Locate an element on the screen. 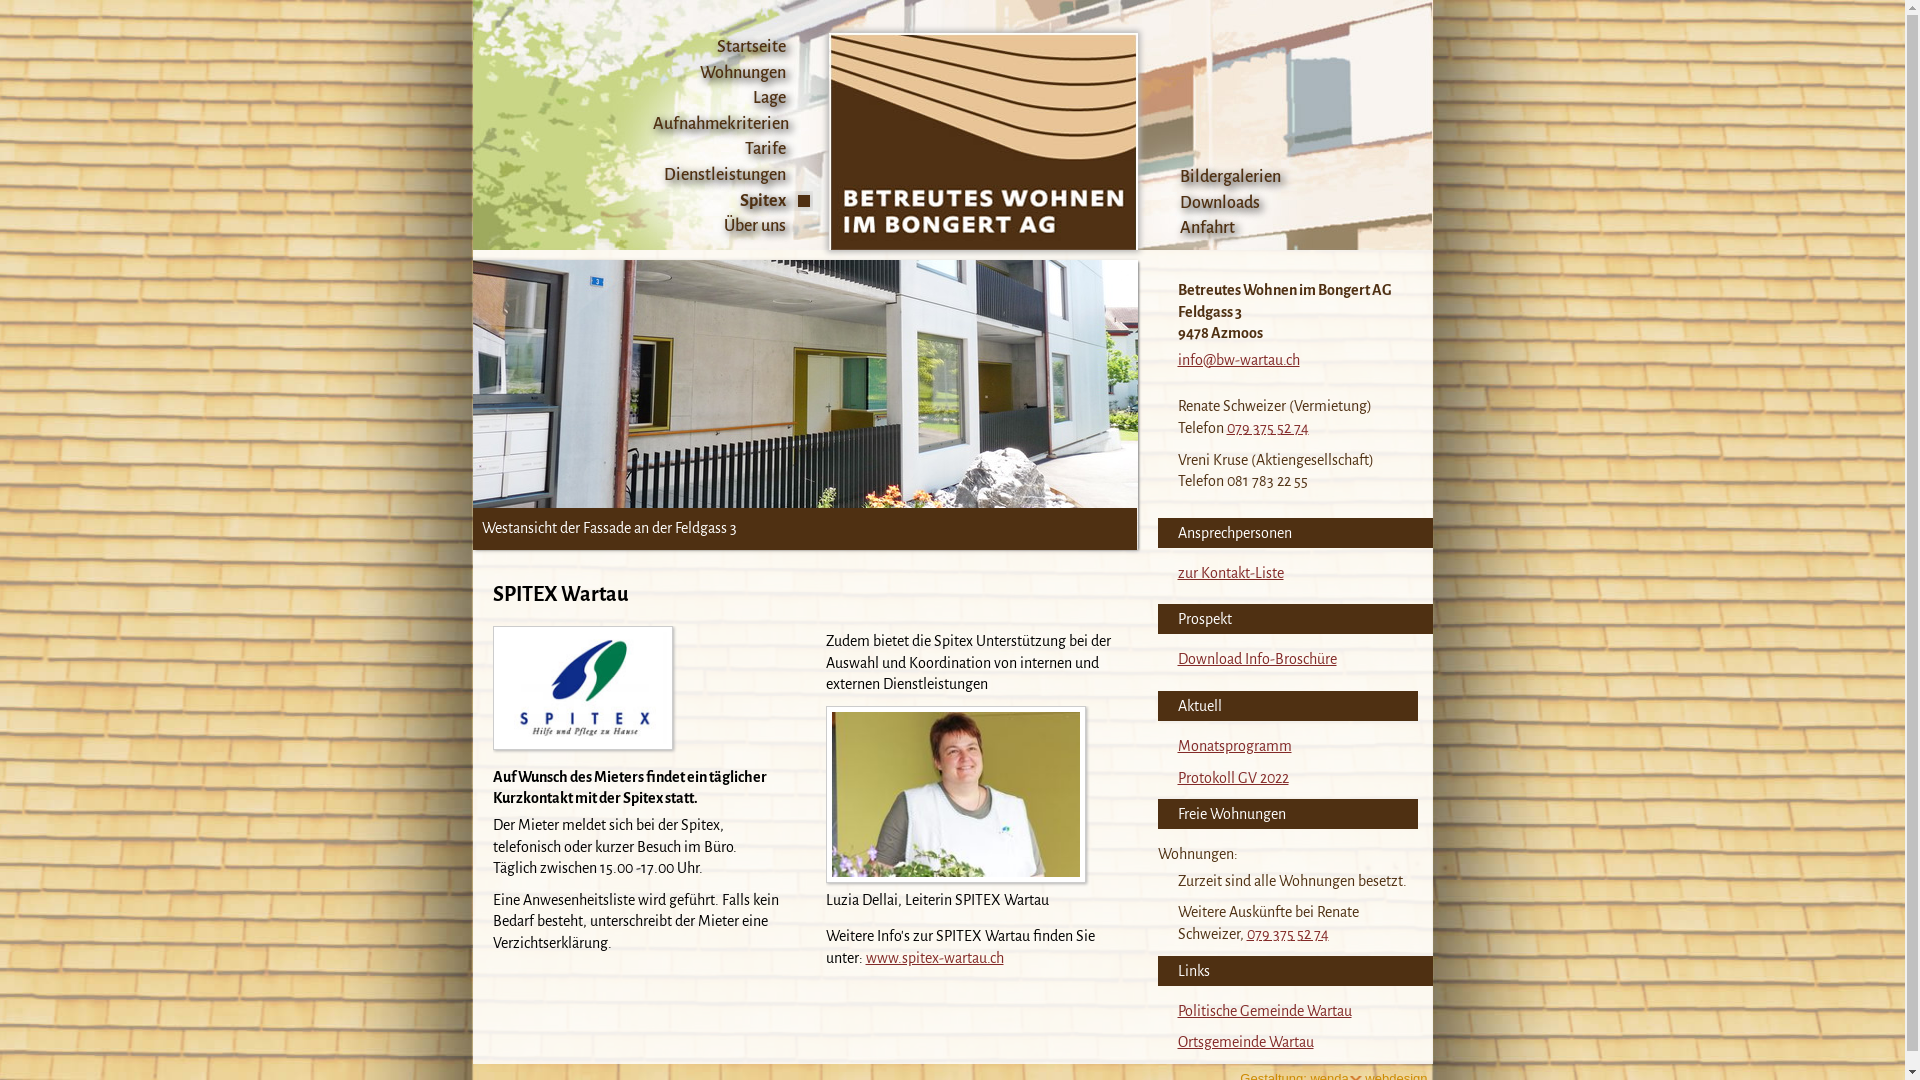 This screenshot has width=1920, height=1080. SPITEX Wartau is located at coordinates (582, 688).